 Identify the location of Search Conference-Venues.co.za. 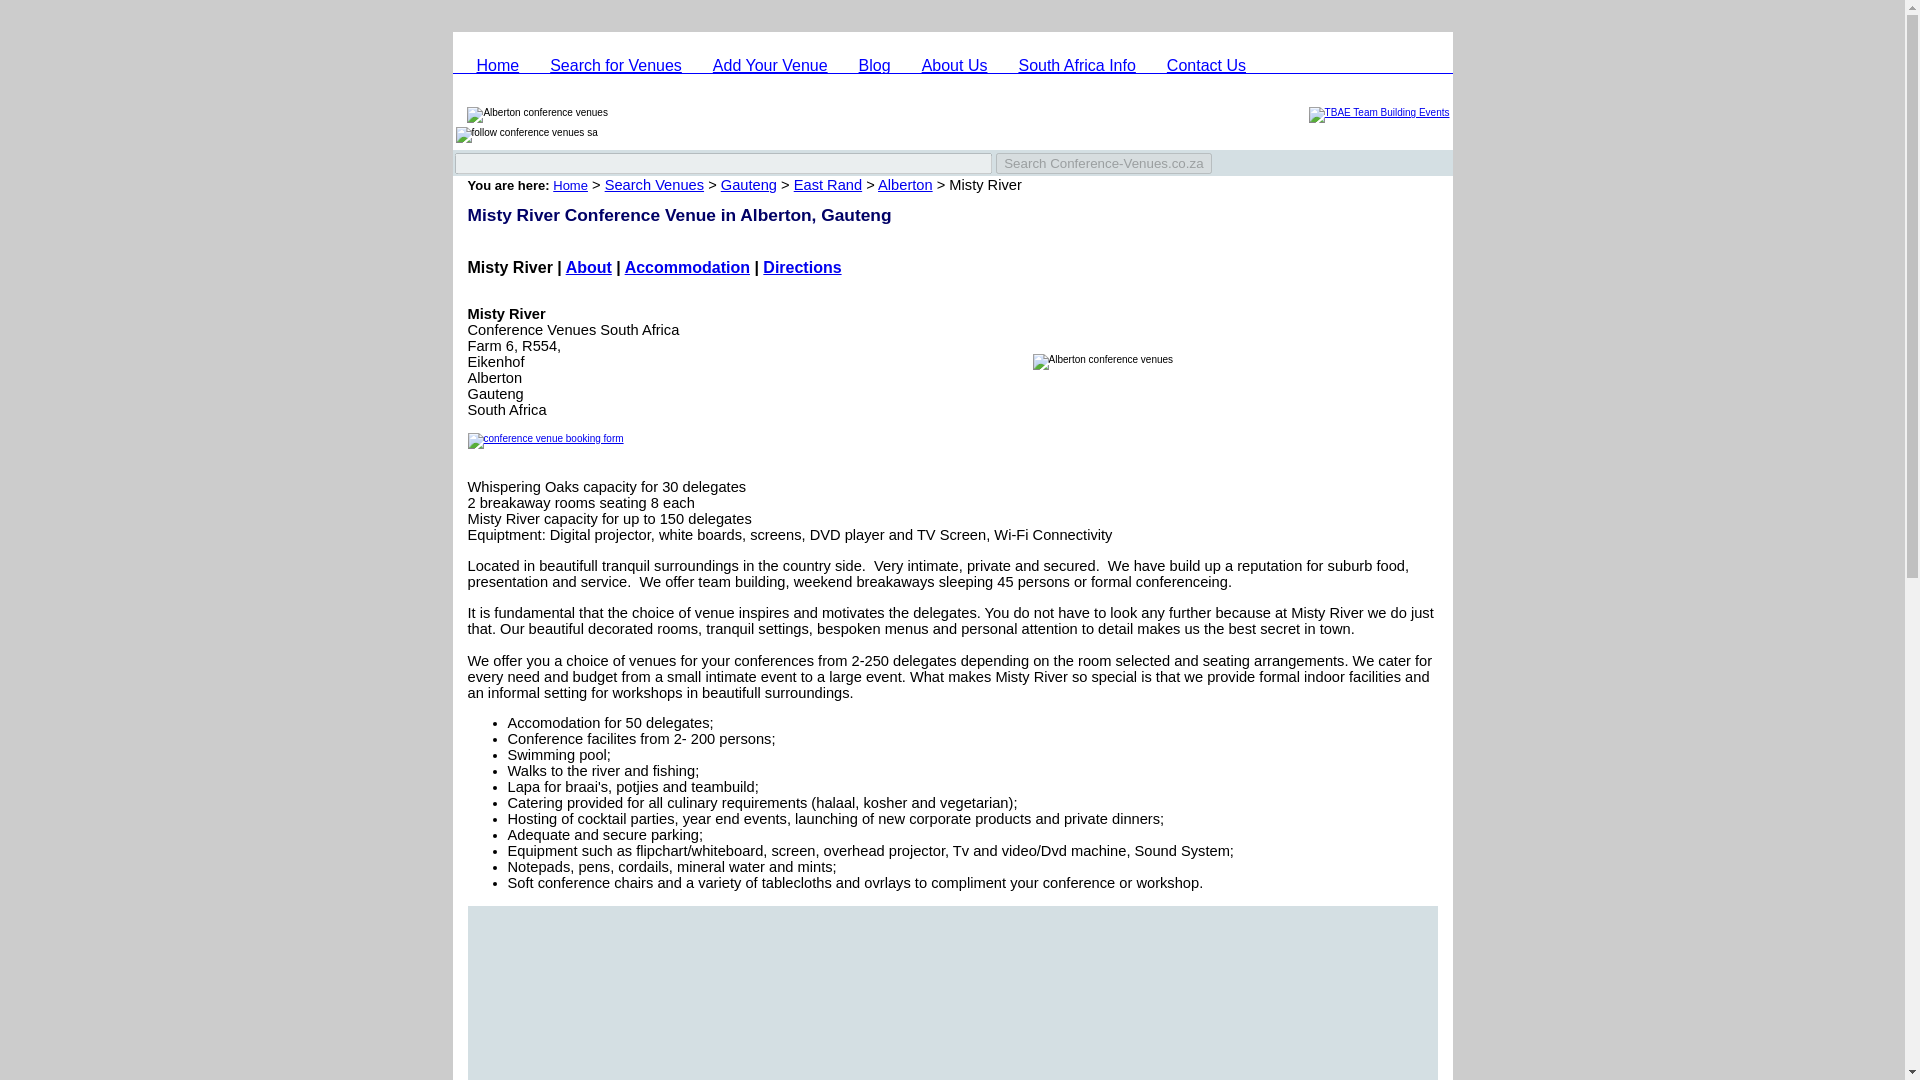
(1104, 163).